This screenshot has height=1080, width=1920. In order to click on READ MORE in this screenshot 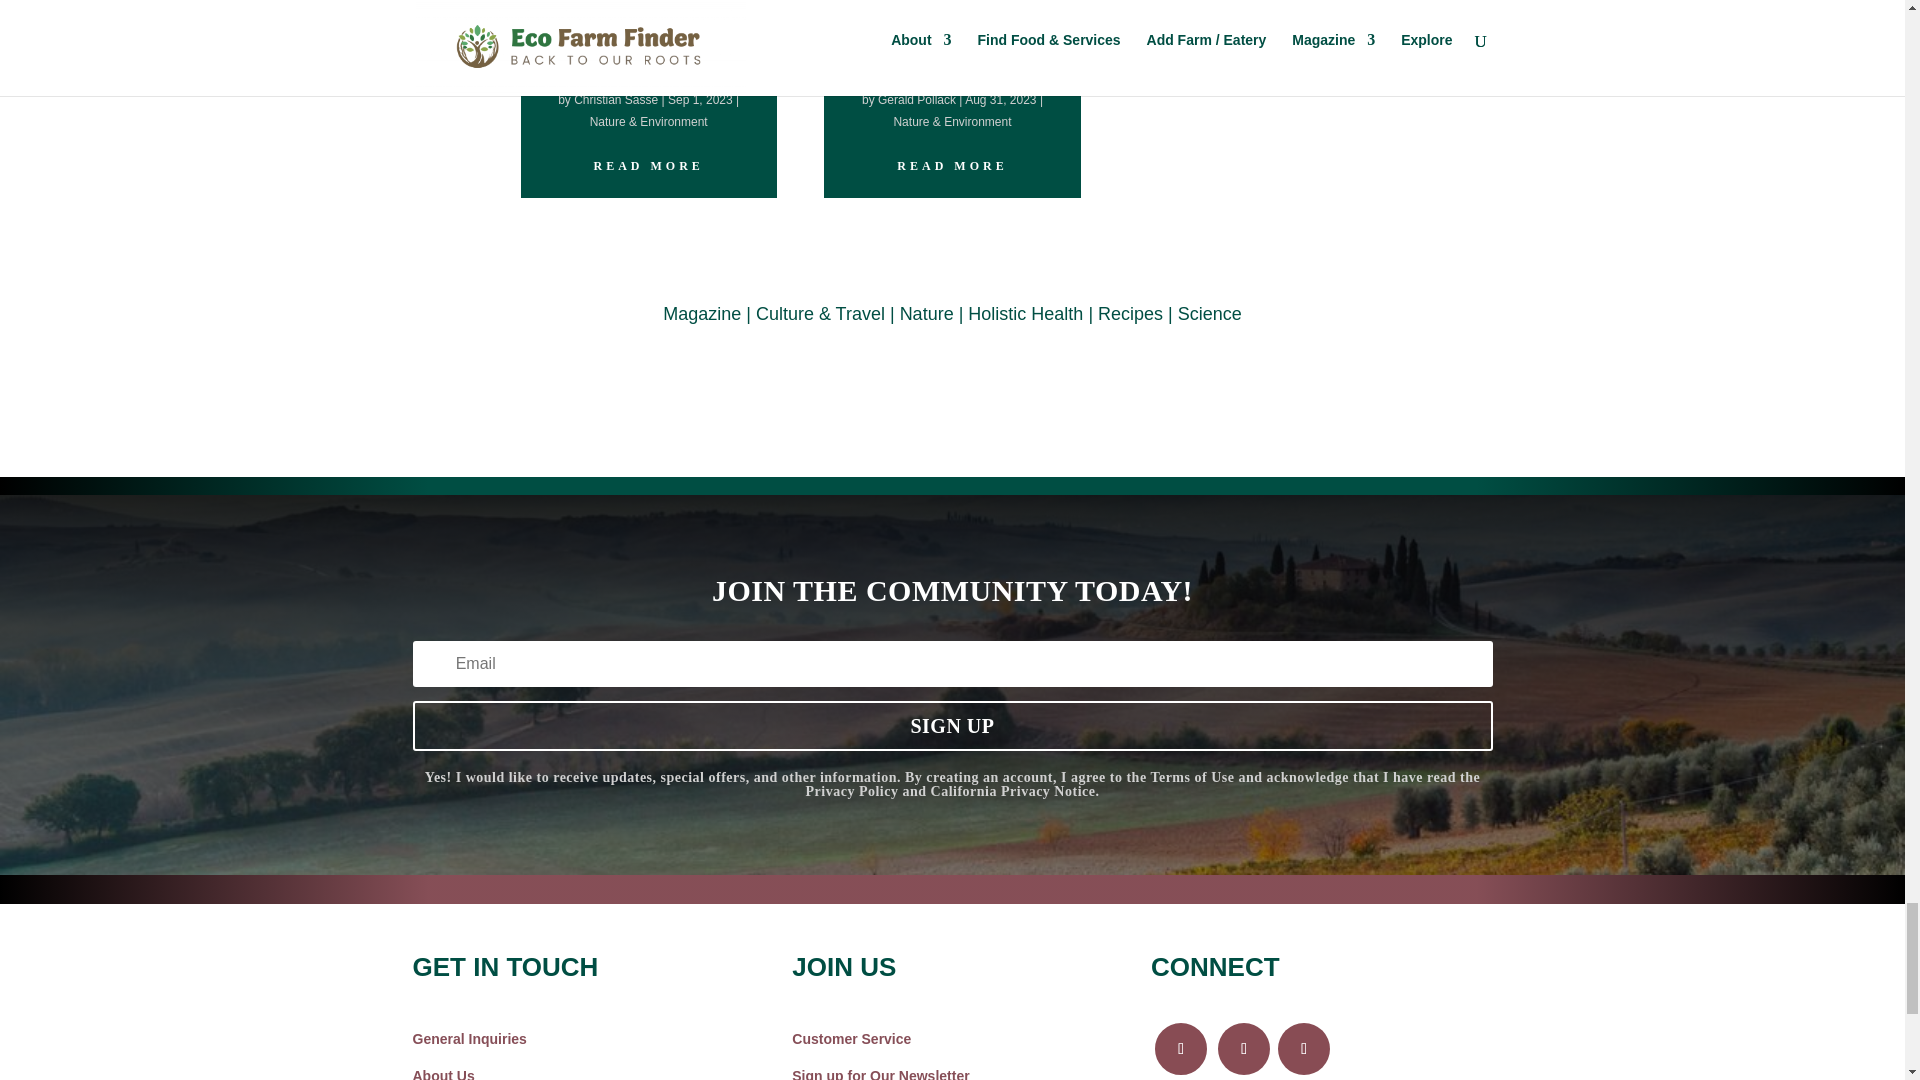, I will do `click(648, 165)`.